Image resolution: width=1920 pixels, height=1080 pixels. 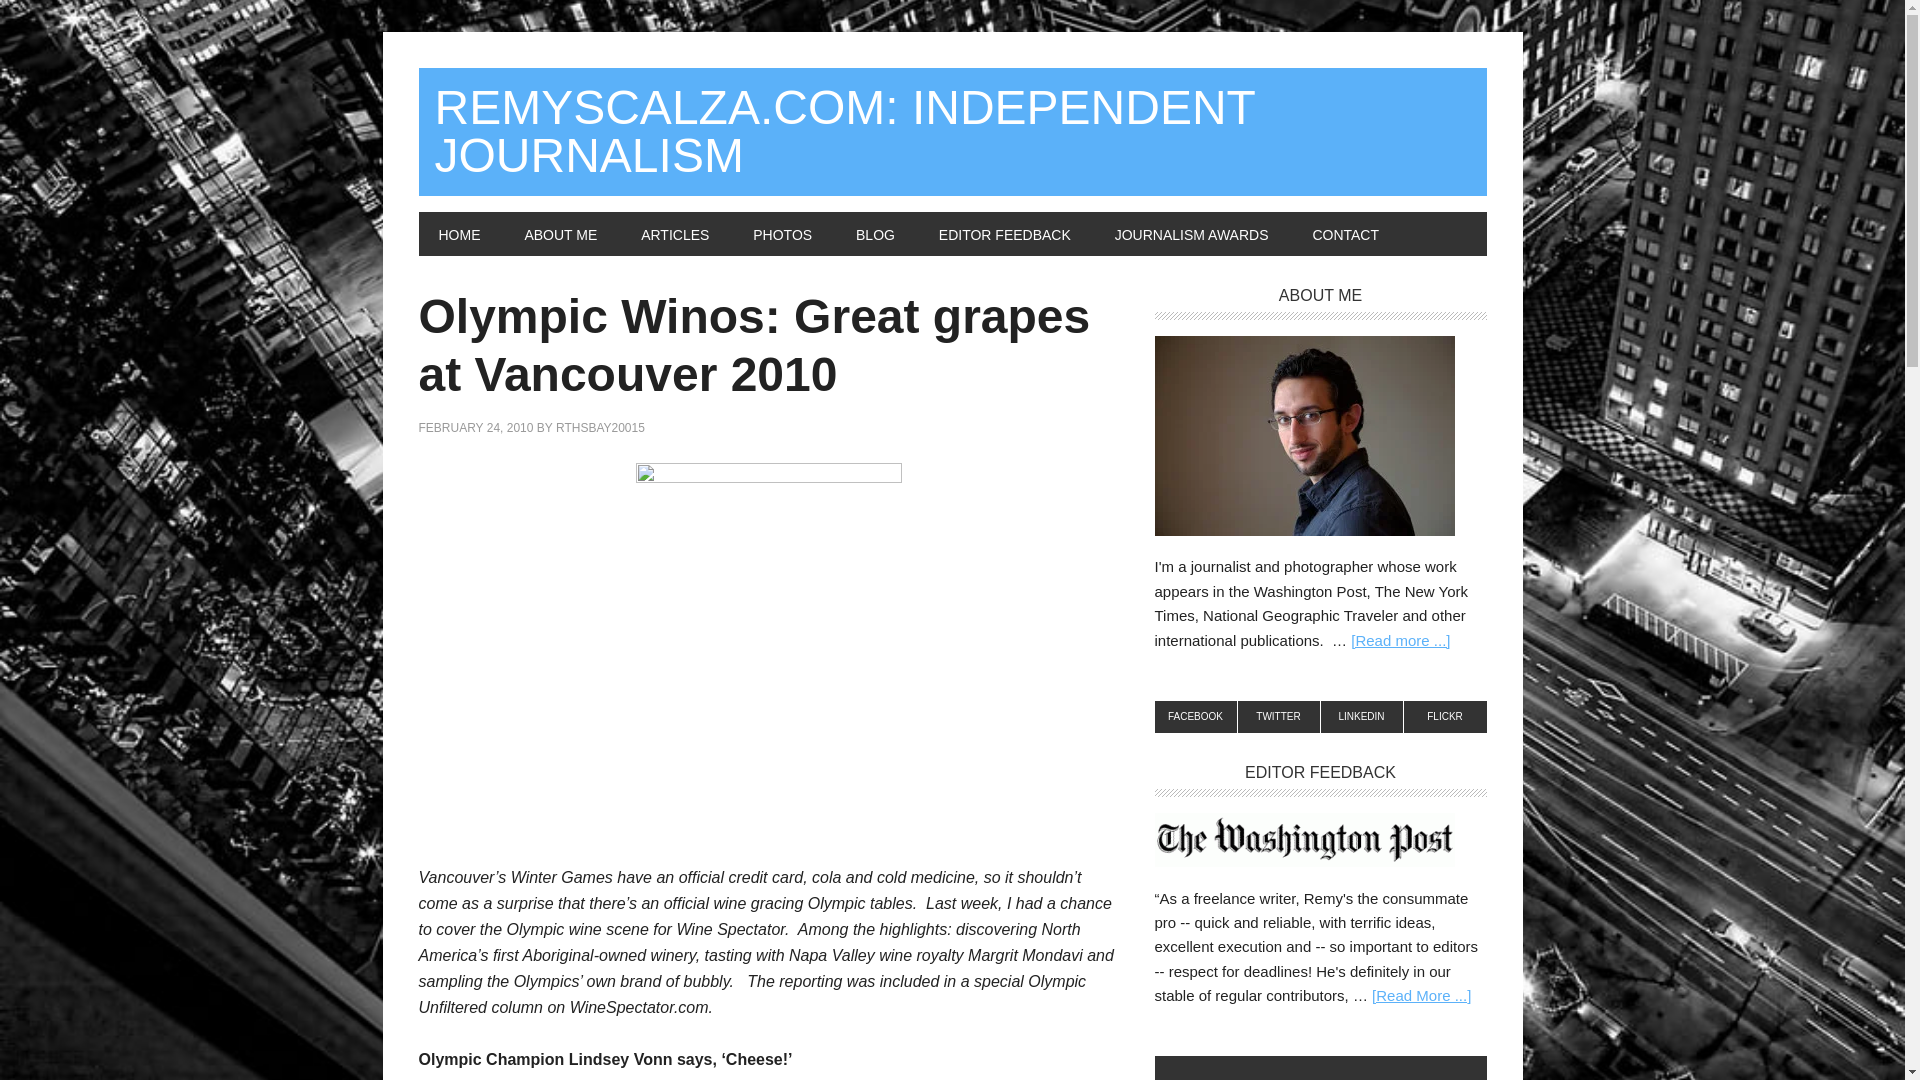 What do you see at coordinates (560, 233) in the screenshot?
I see `ABOUT ME` at bounding box center [560, 233].